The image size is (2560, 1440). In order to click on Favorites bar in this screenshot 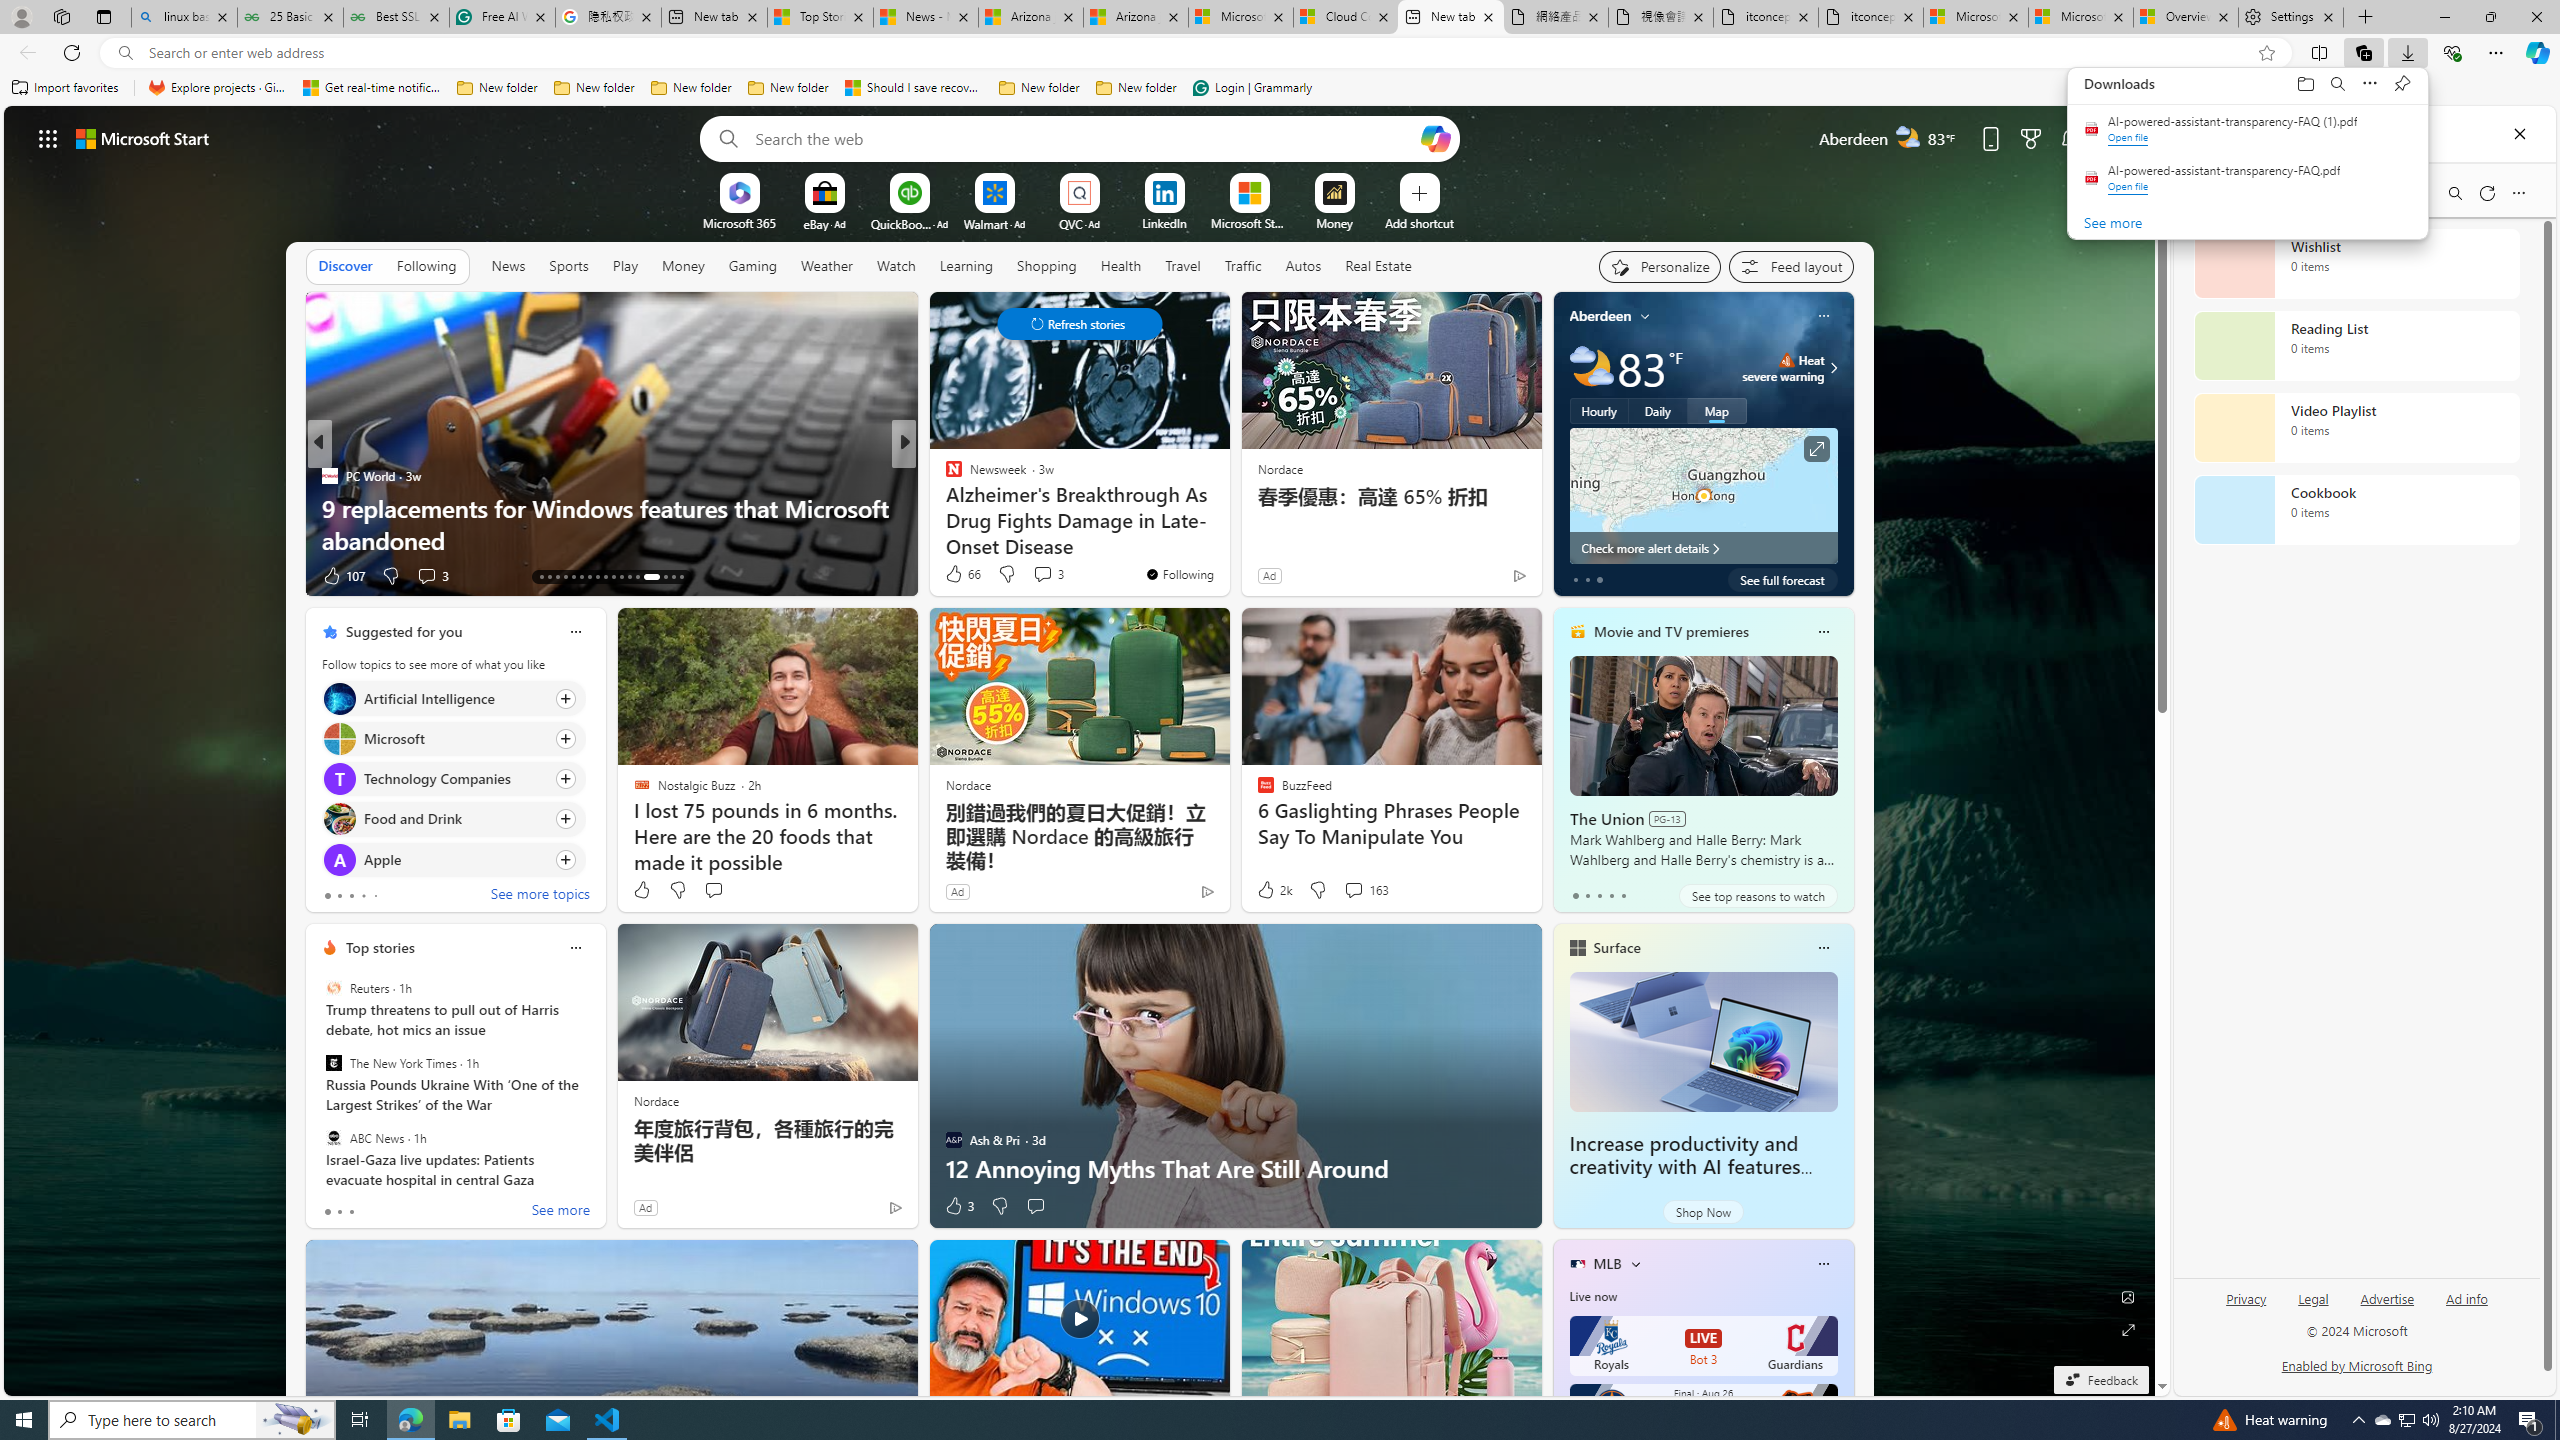, I will do `click(1280, 88)`.